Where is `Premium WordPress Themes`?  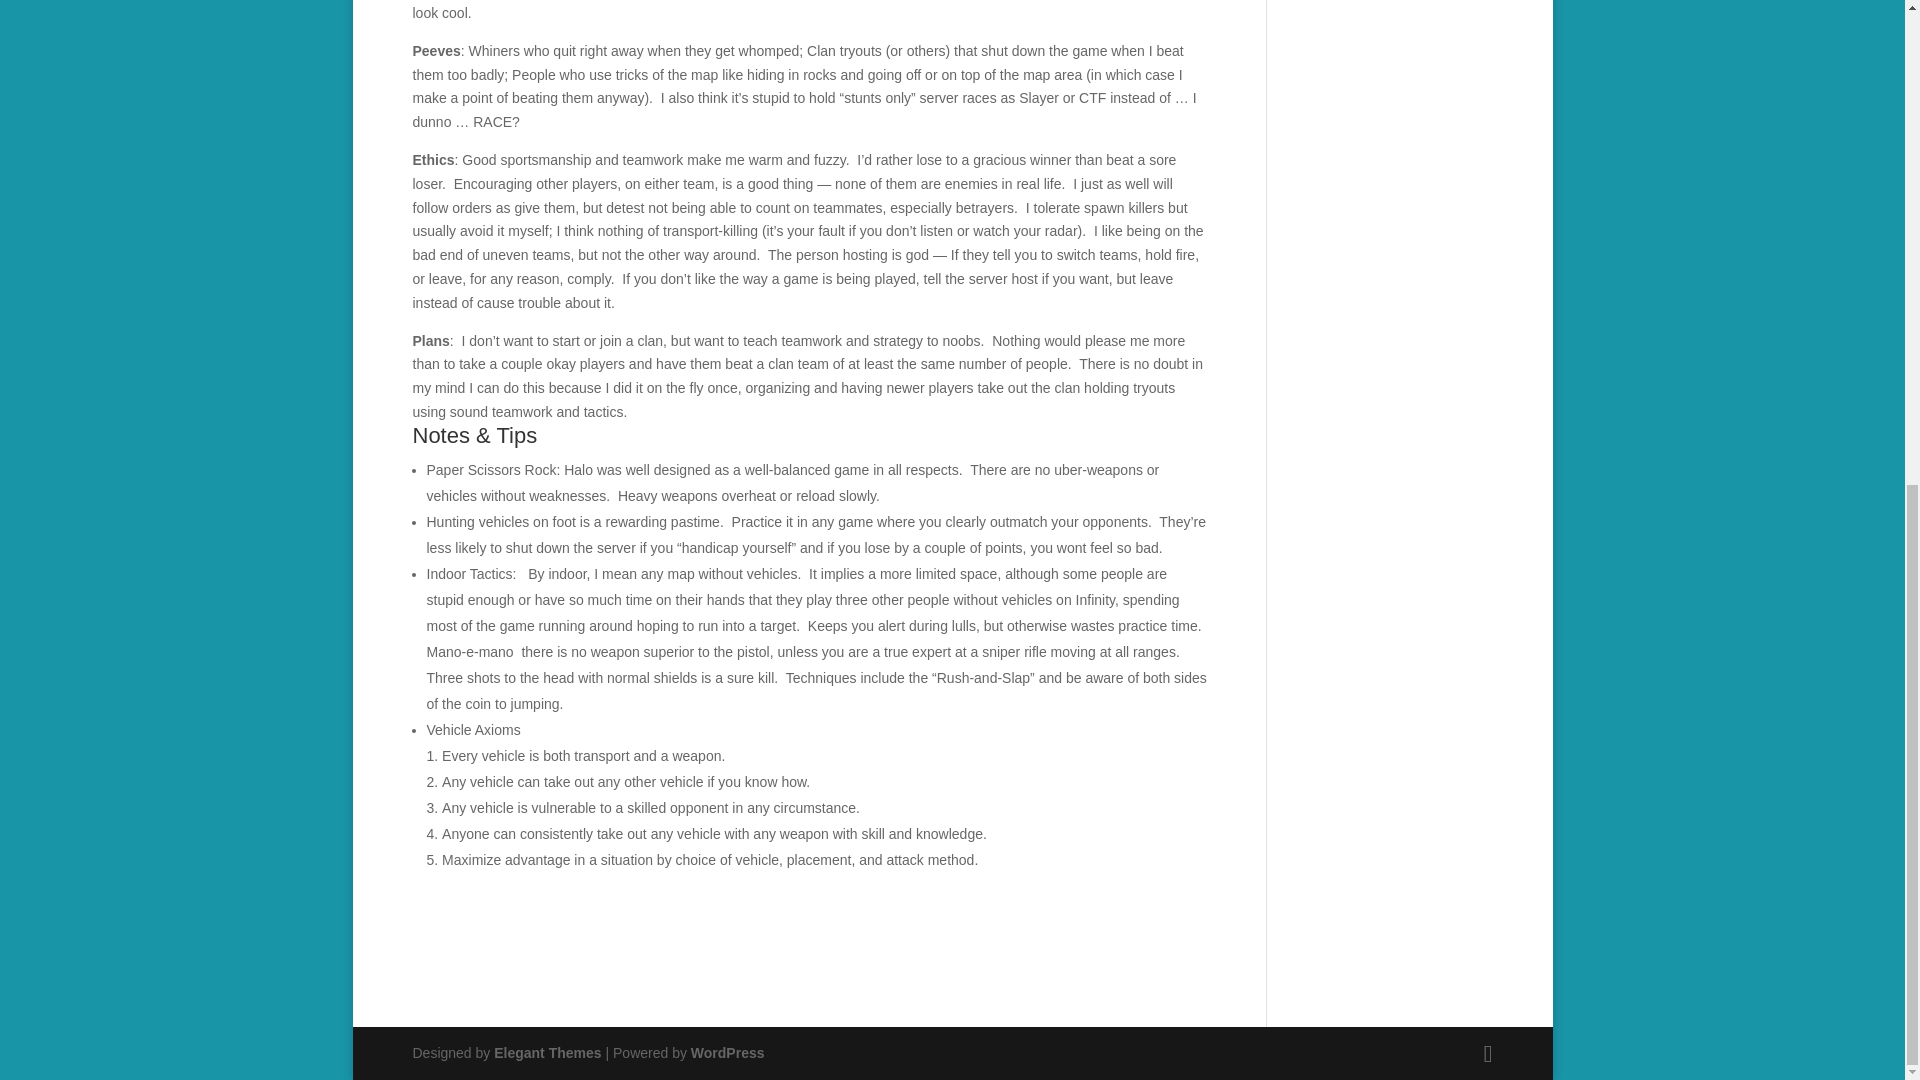
Premium WordPress Themes is located at coordinates (546, 1052).